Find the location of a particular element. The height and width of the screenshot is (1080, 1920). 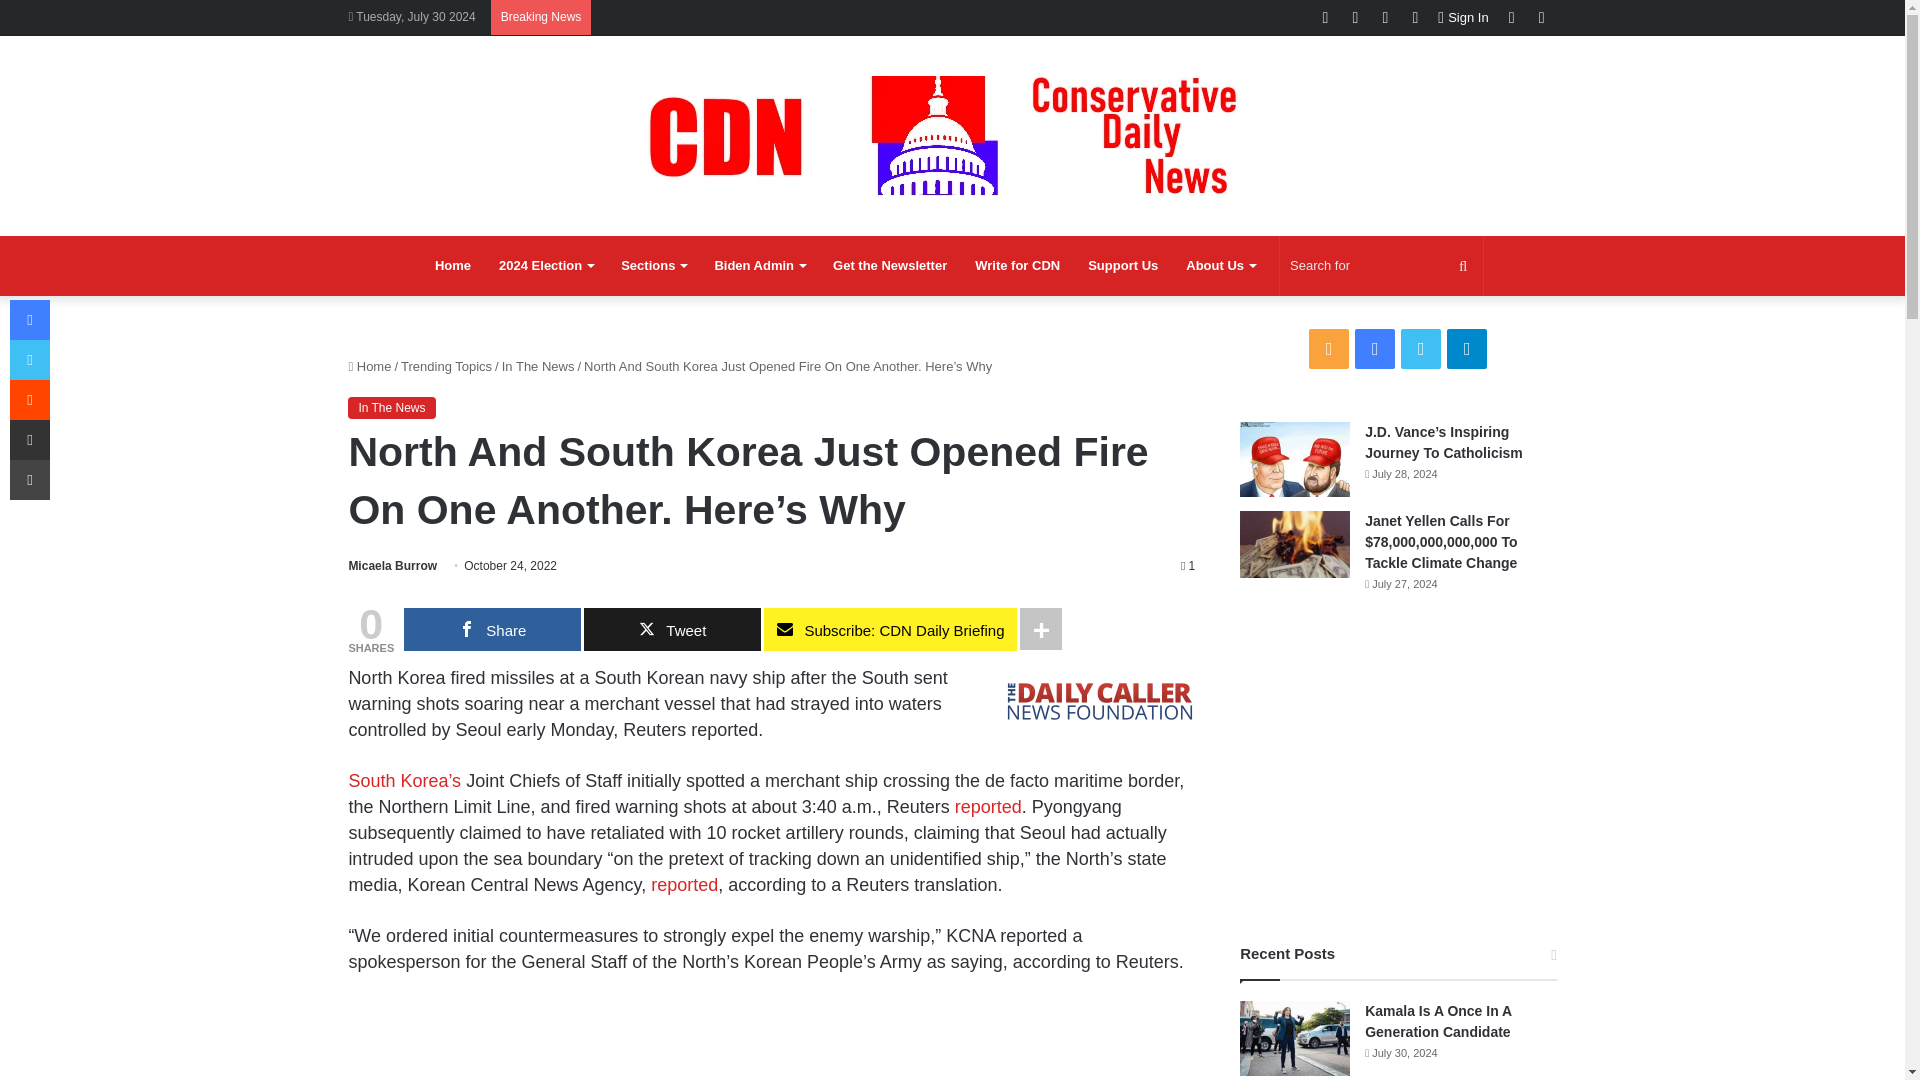

Conservative Daily News is located at coordinates (952, 135).